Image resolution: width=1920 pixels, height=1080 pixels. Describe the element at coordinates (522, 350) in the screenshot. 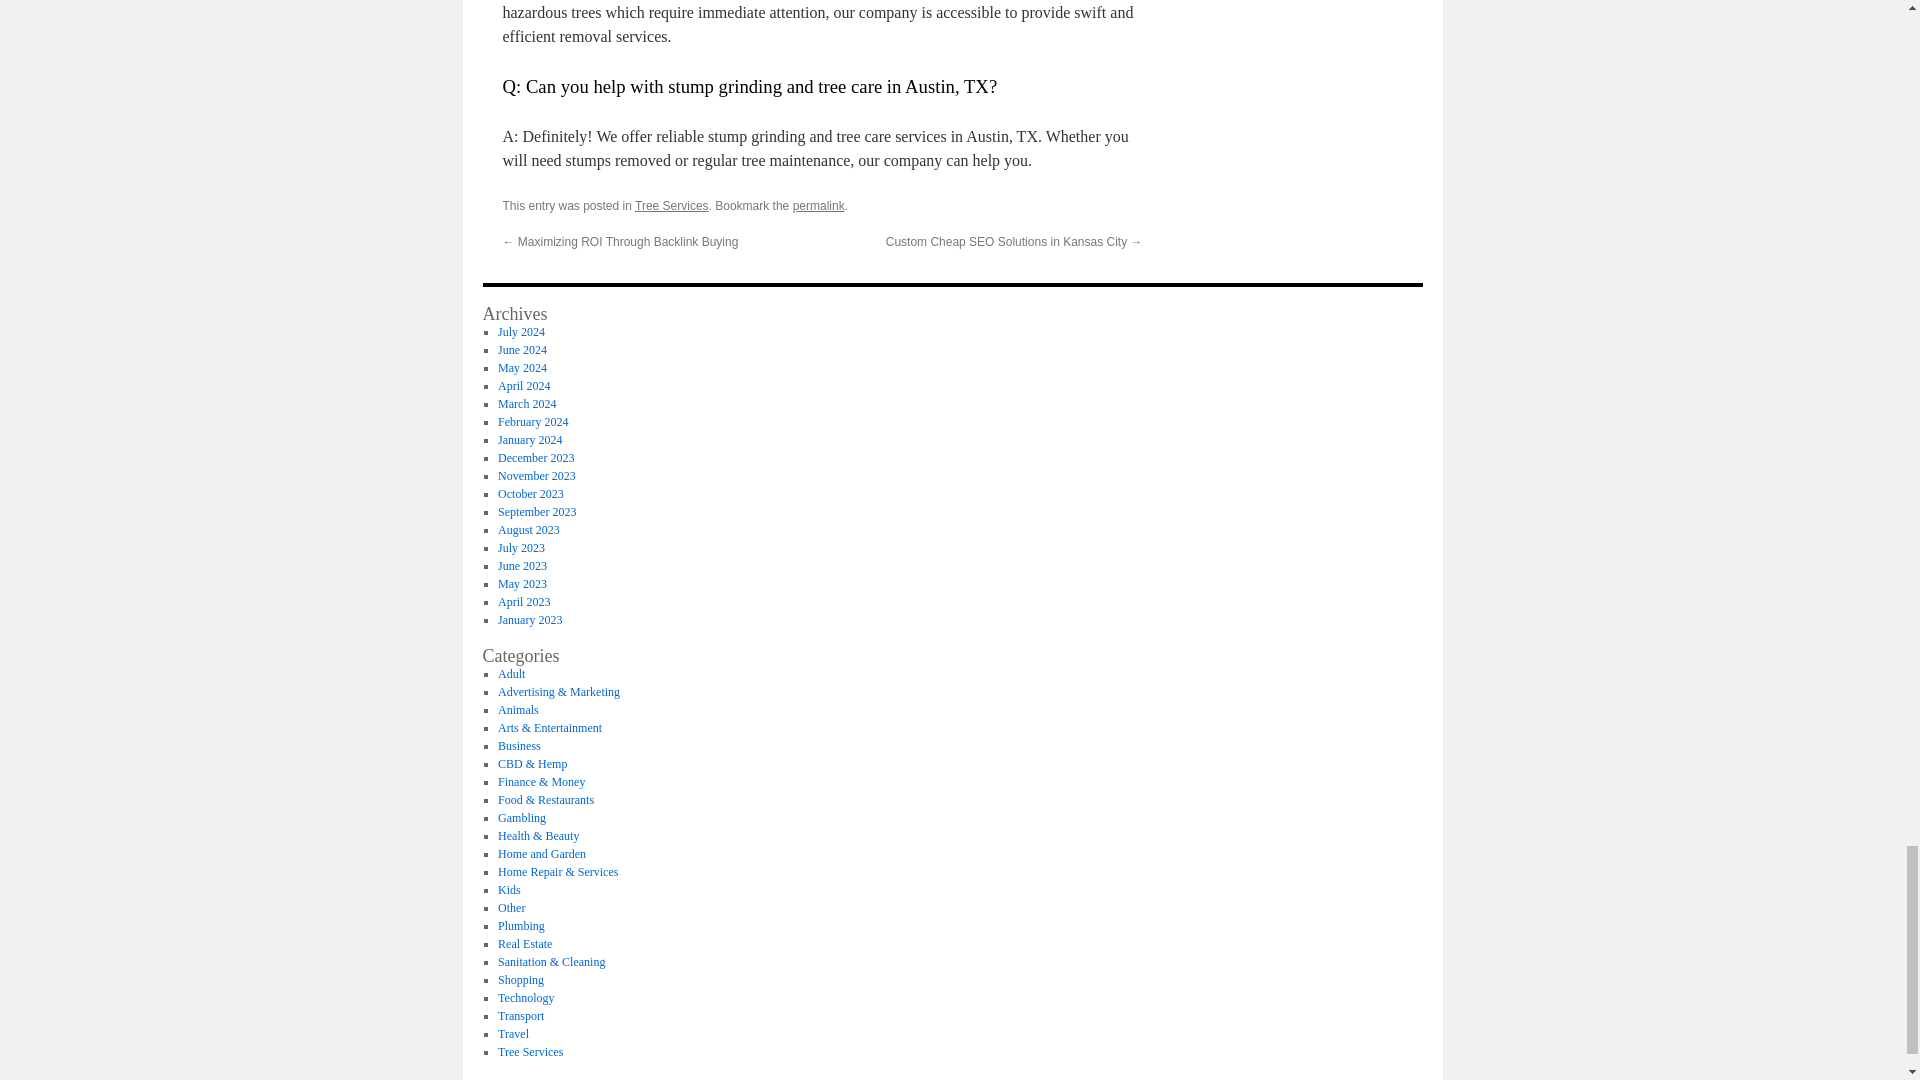

I see `June 2024` at that location.